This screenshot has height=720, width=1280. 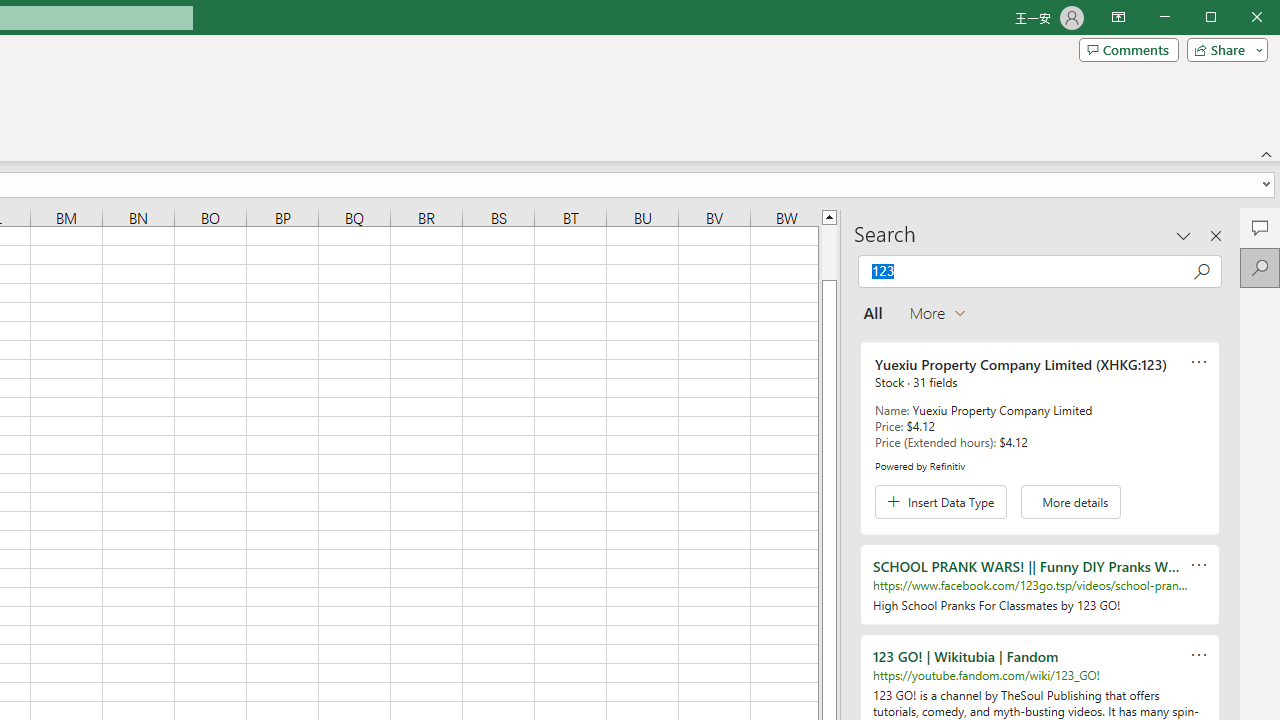 I want to click on Share, so click(x=1223, y=50).